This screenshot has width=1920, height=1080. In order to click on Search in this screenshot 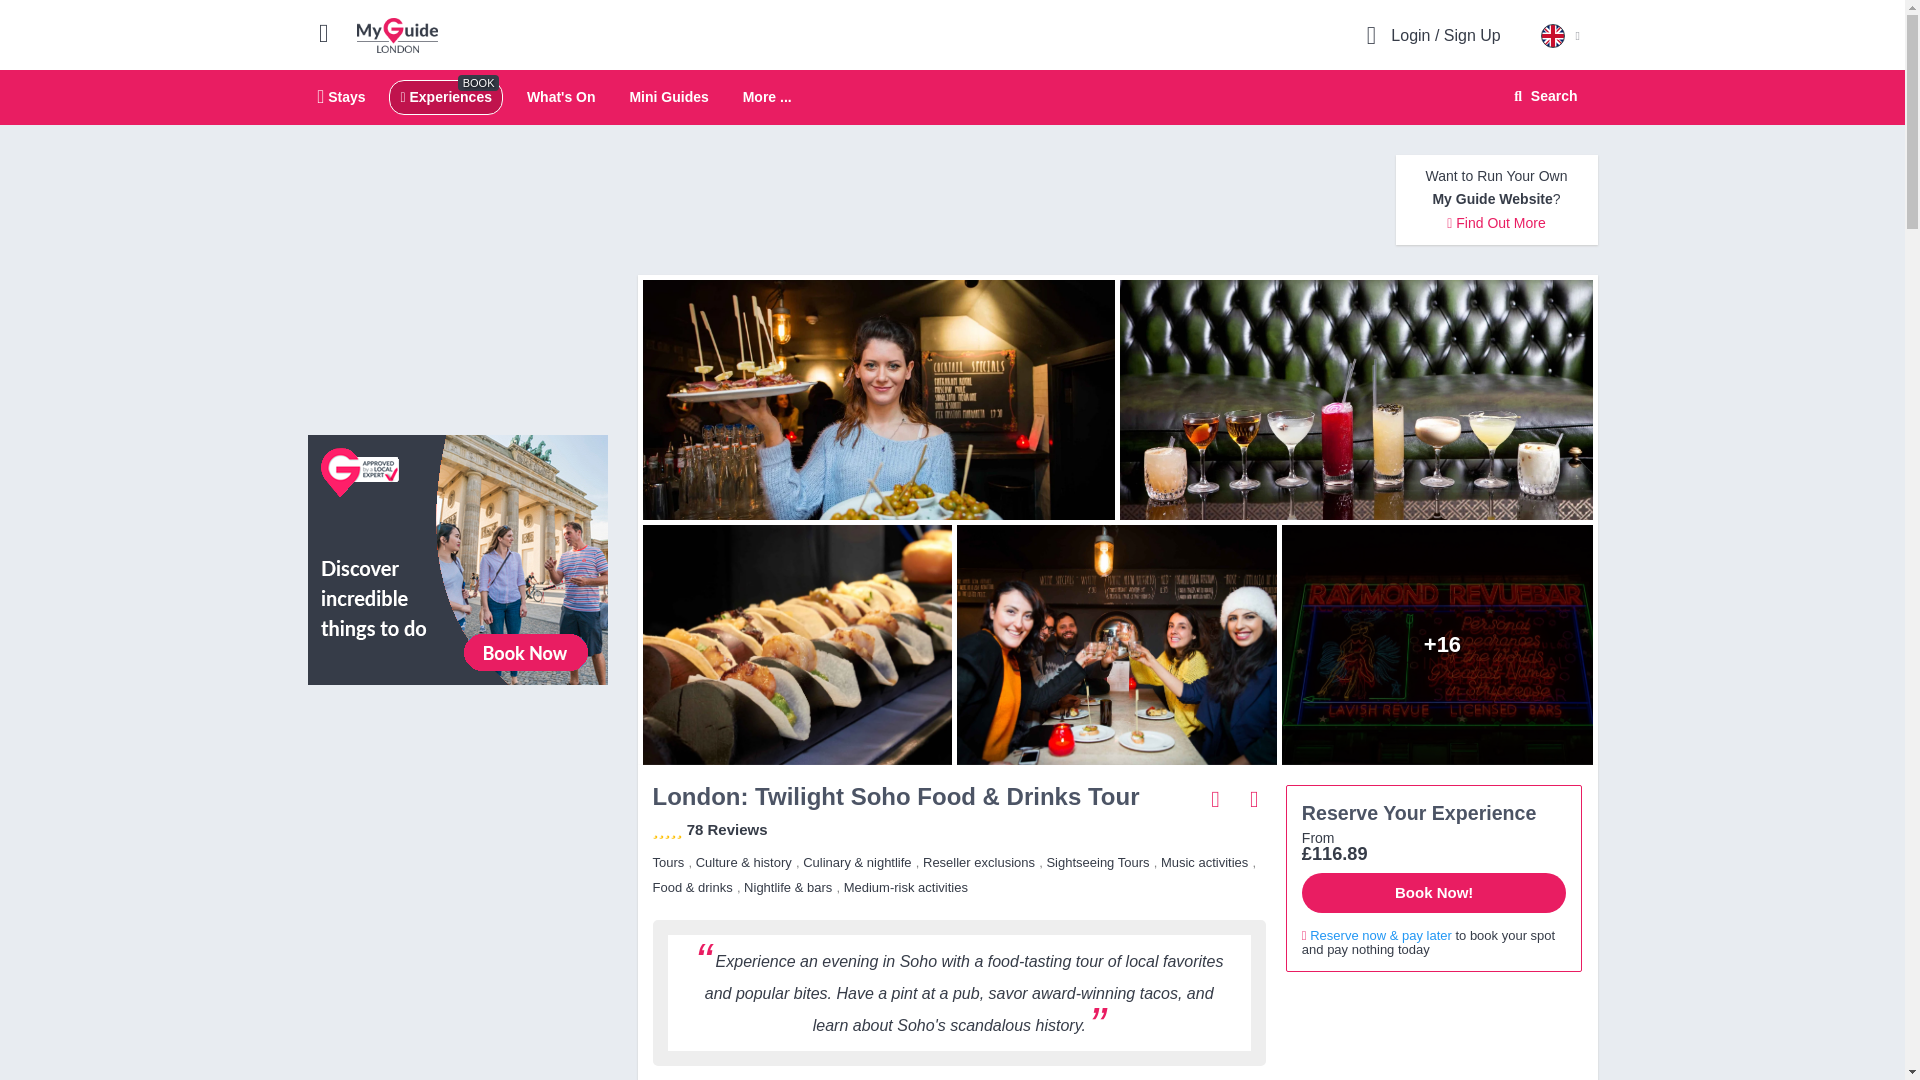, I will do `click(1542, 96)`.